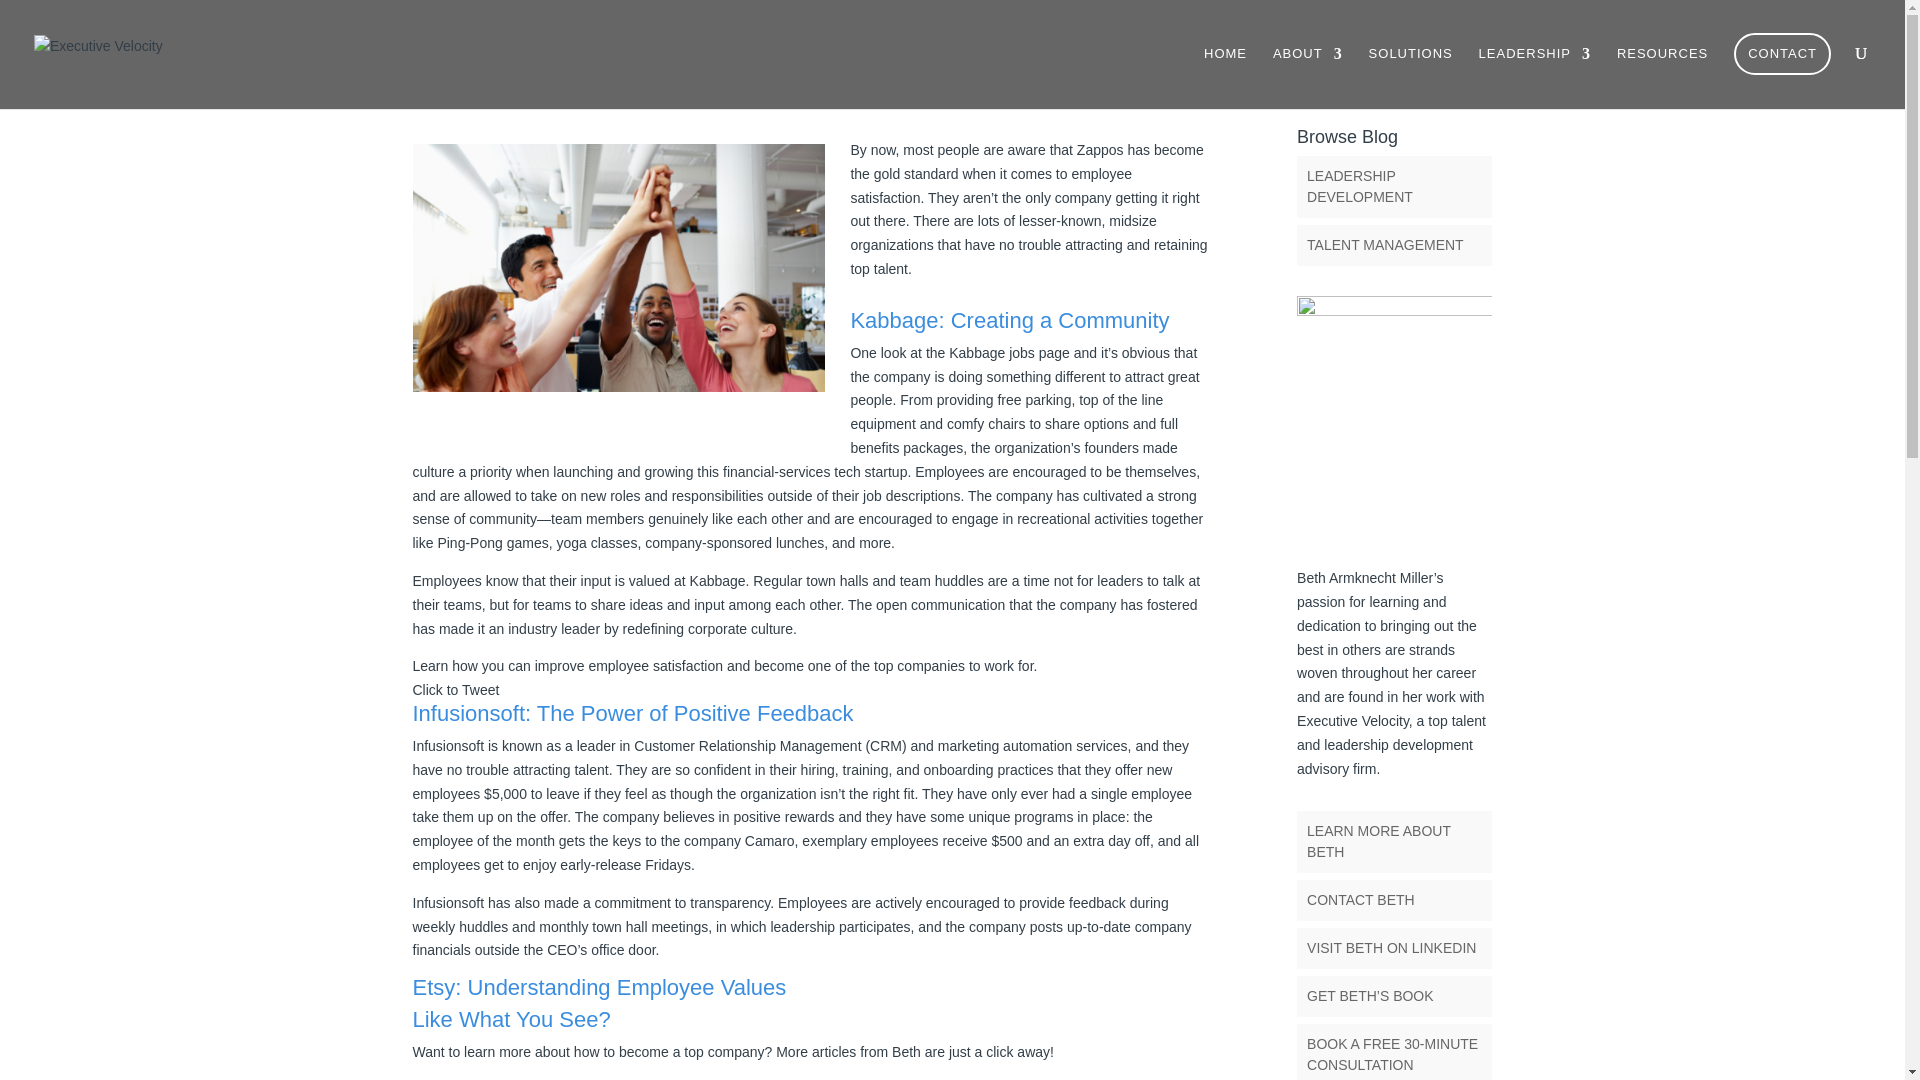  What do you see at coordinates (1307, 70) in the screenshot?
I see `ABOUT` at bounding box center [1307, 70].